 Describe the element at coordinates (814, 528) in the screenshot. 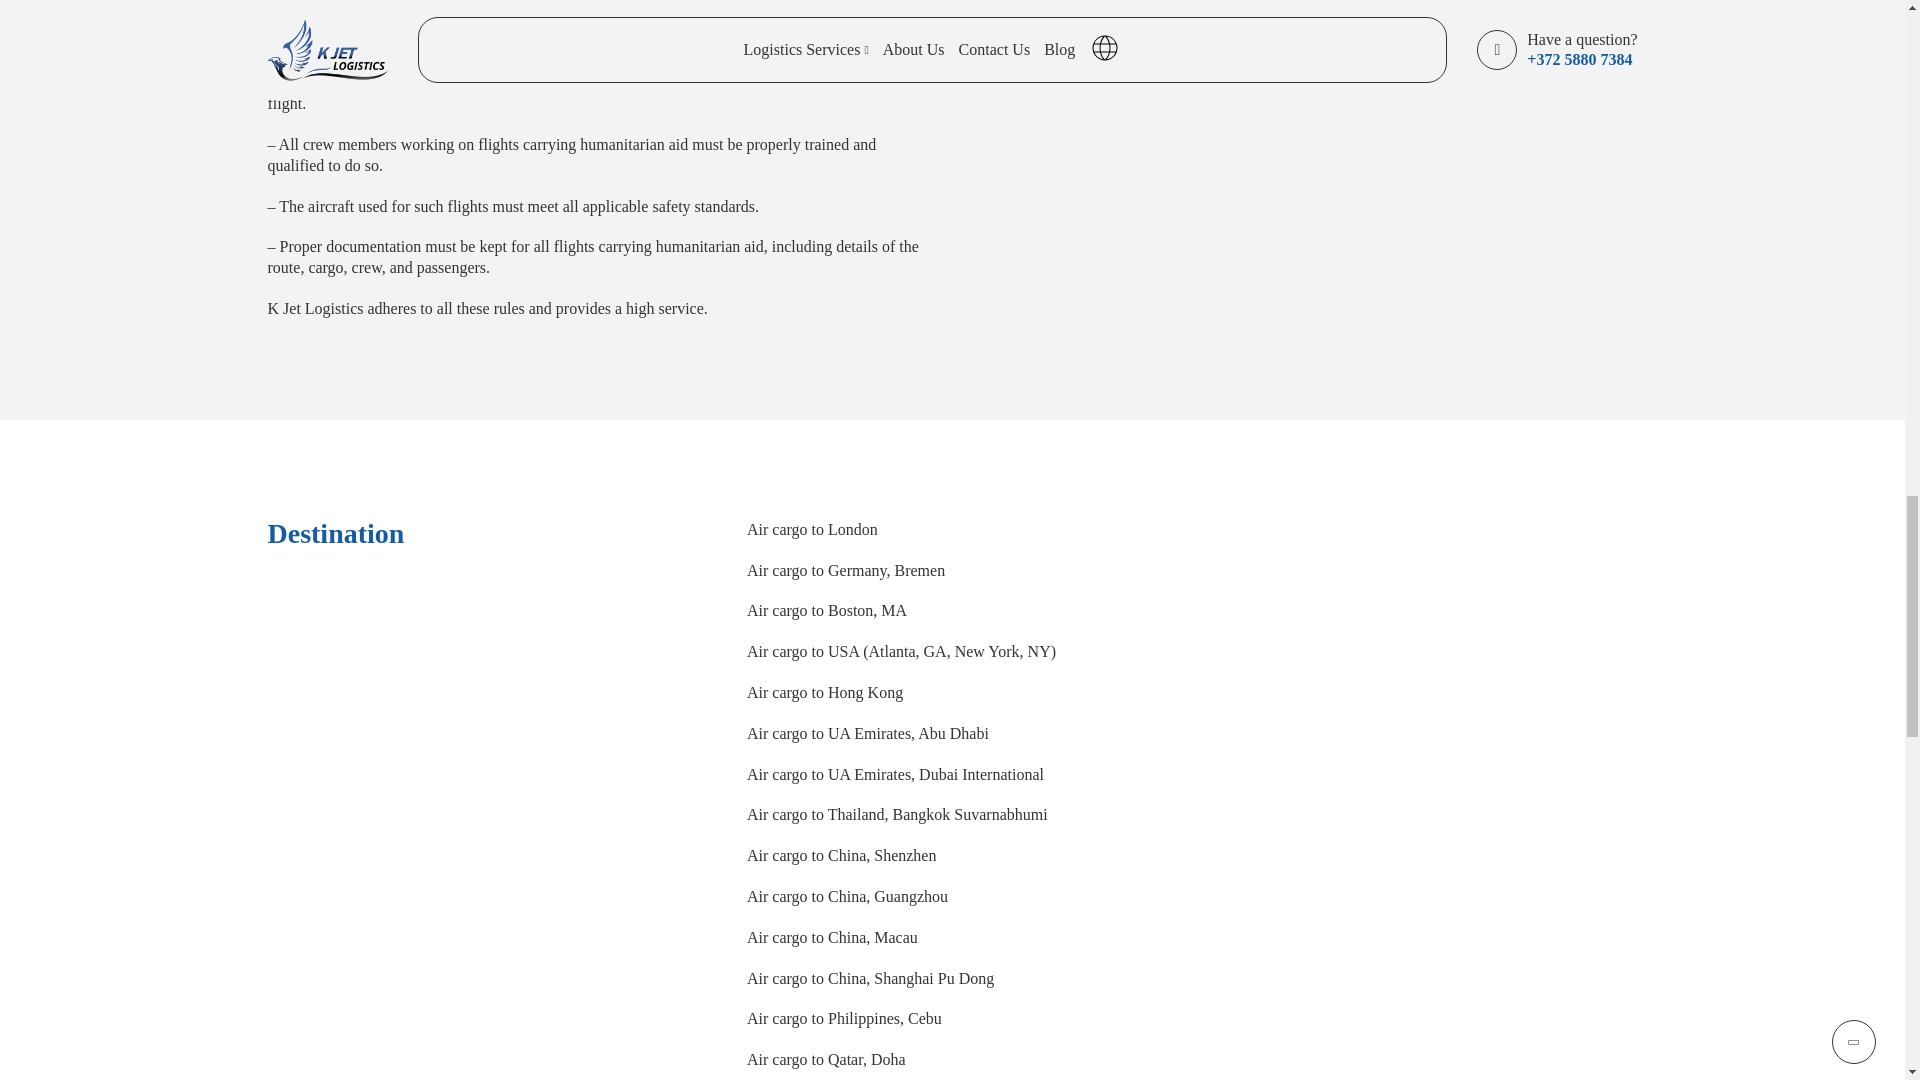

I see `Air cargo to London ` at that location.